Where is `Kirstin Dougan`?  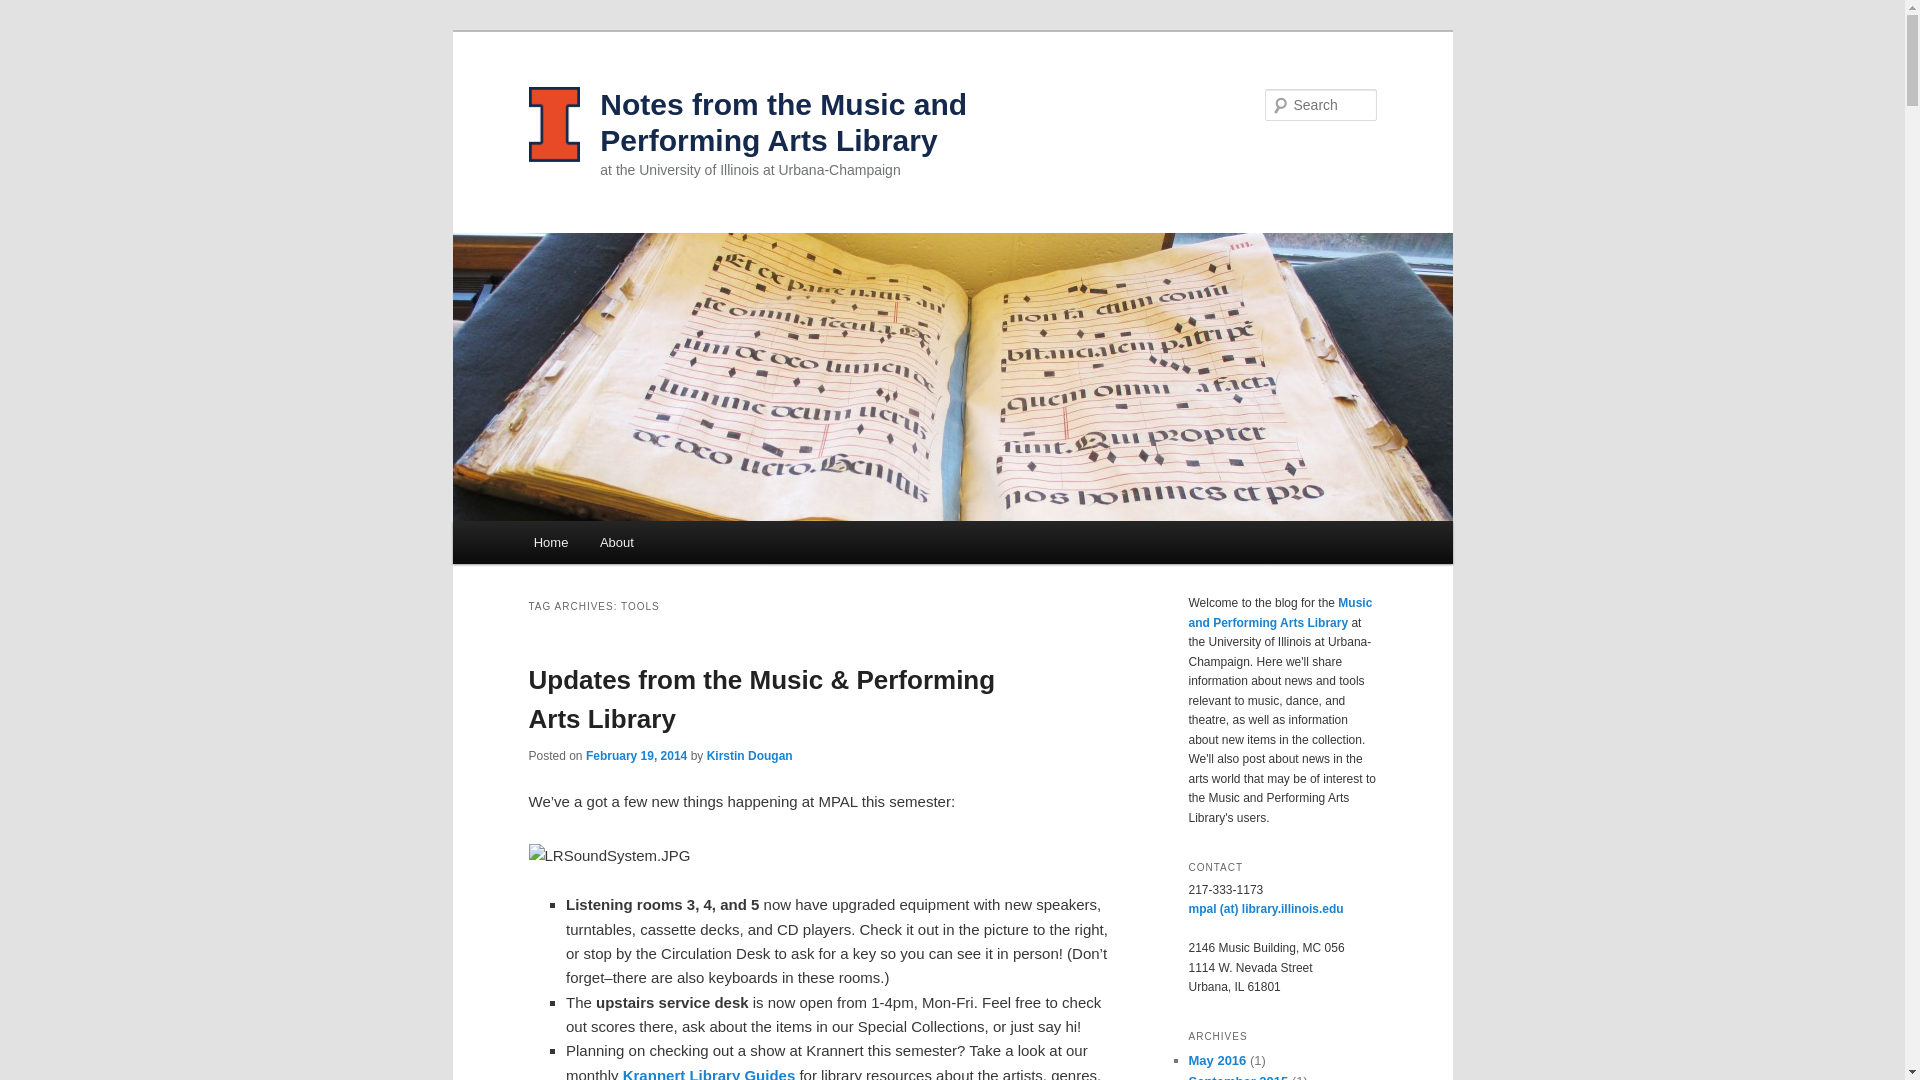 Kirstin Dougan is located at coordinates (749, 756).